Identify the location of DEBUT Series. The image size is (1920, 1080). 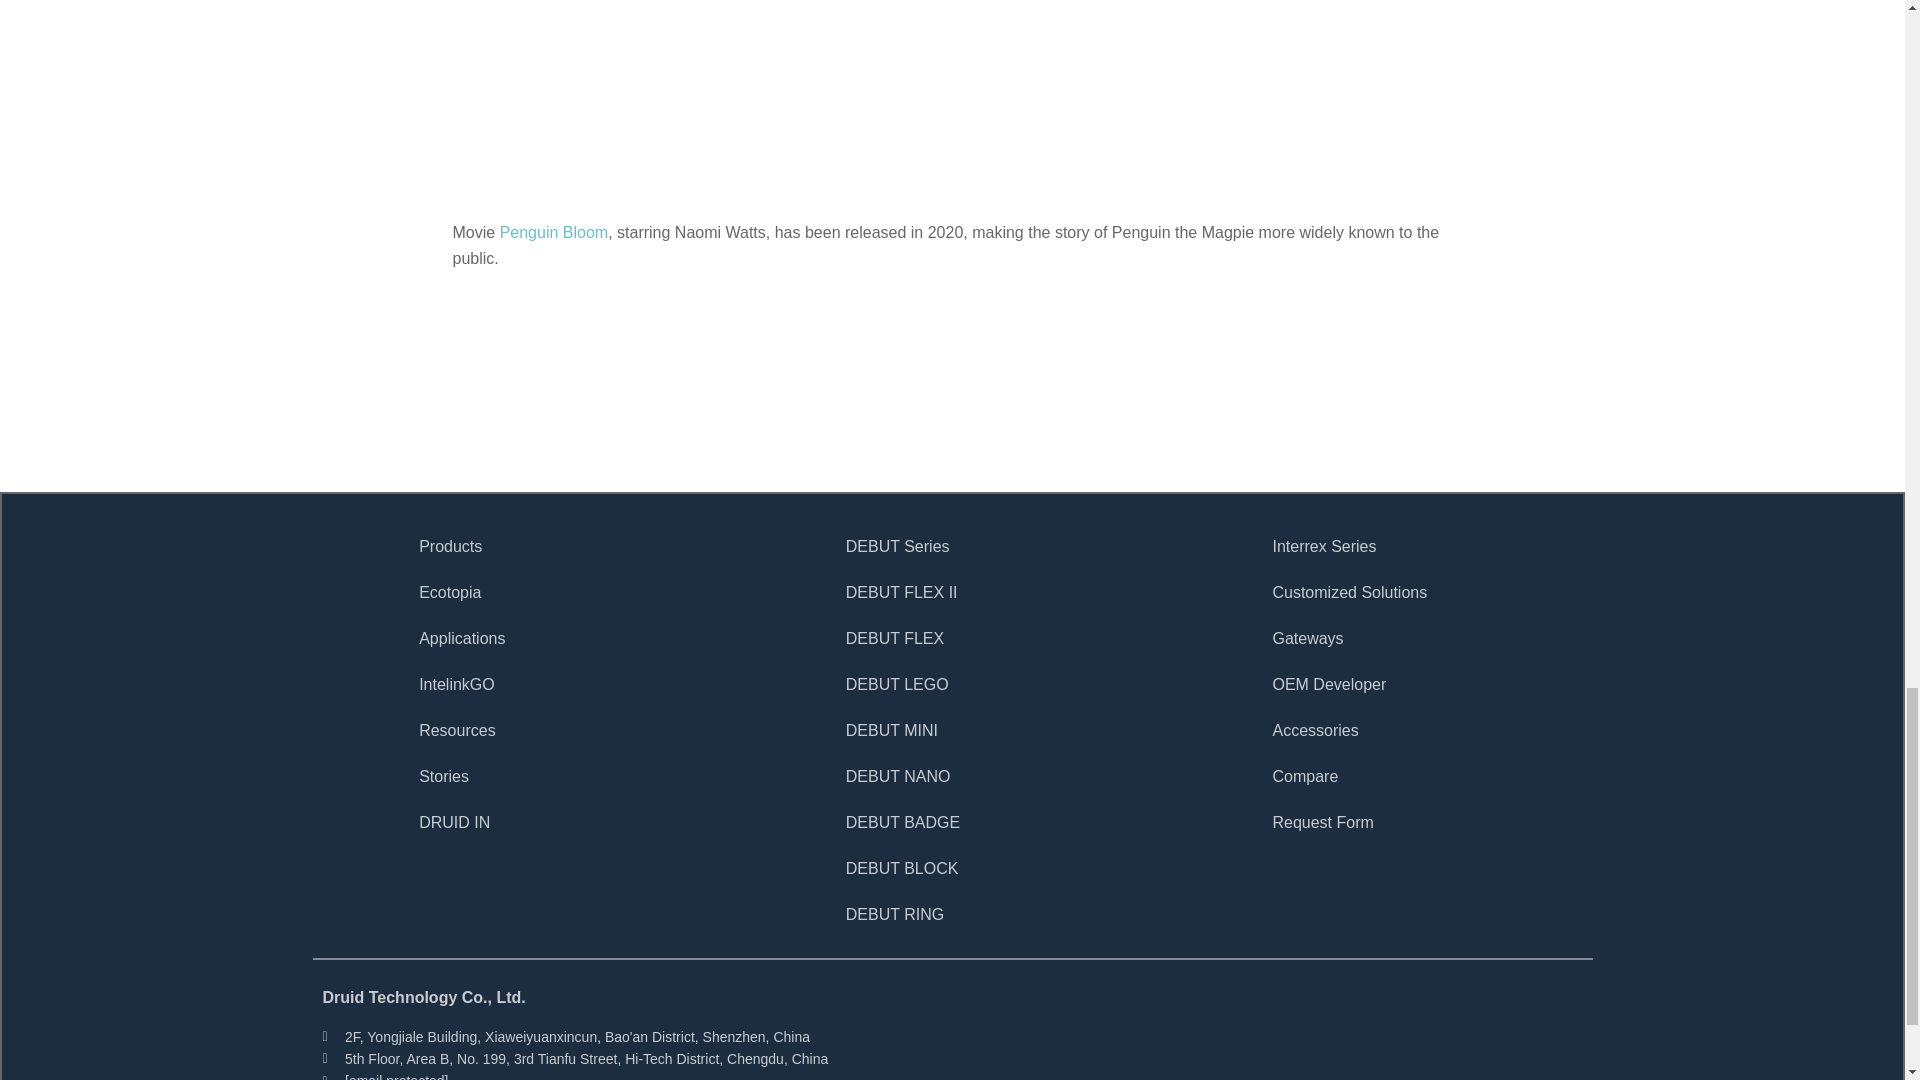
(1006, 546).